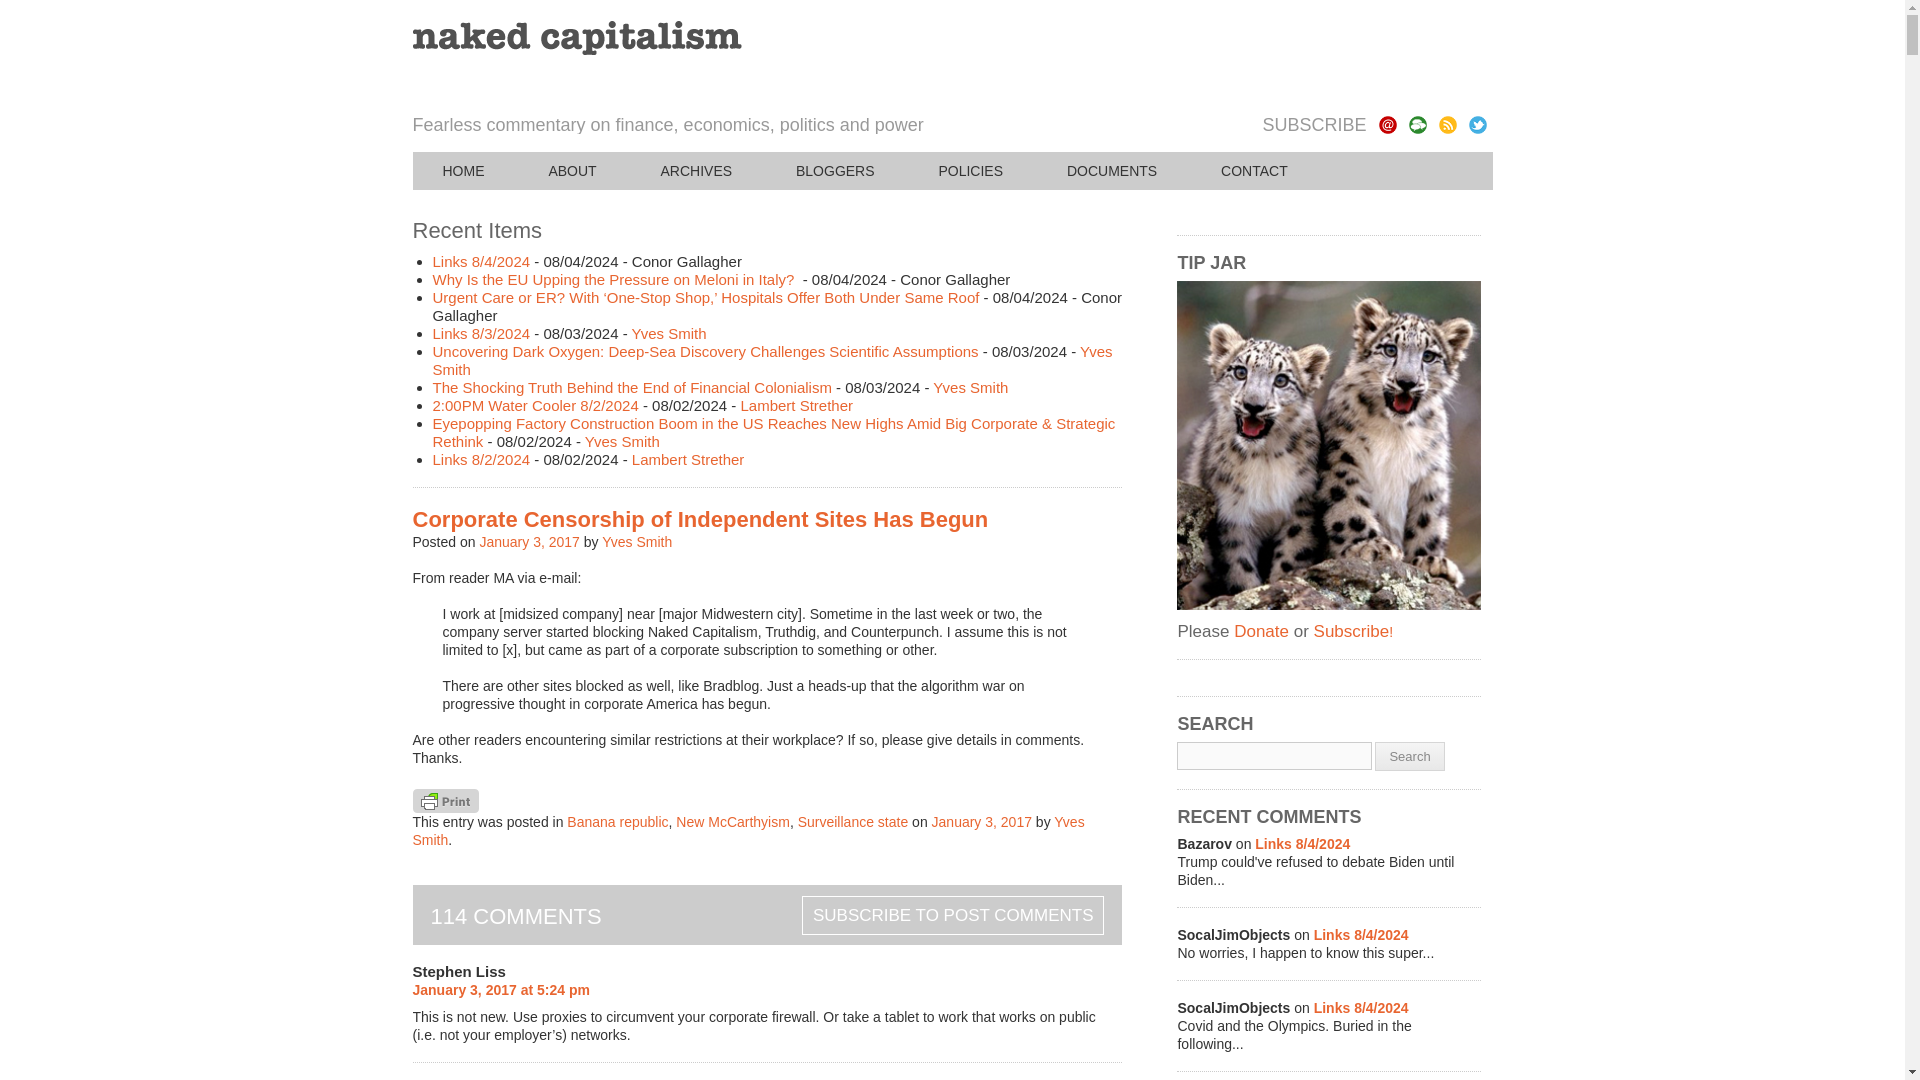 This screenshot has height=1080, width=1920. I want to click on Lambert Strether, so click(796, 405).